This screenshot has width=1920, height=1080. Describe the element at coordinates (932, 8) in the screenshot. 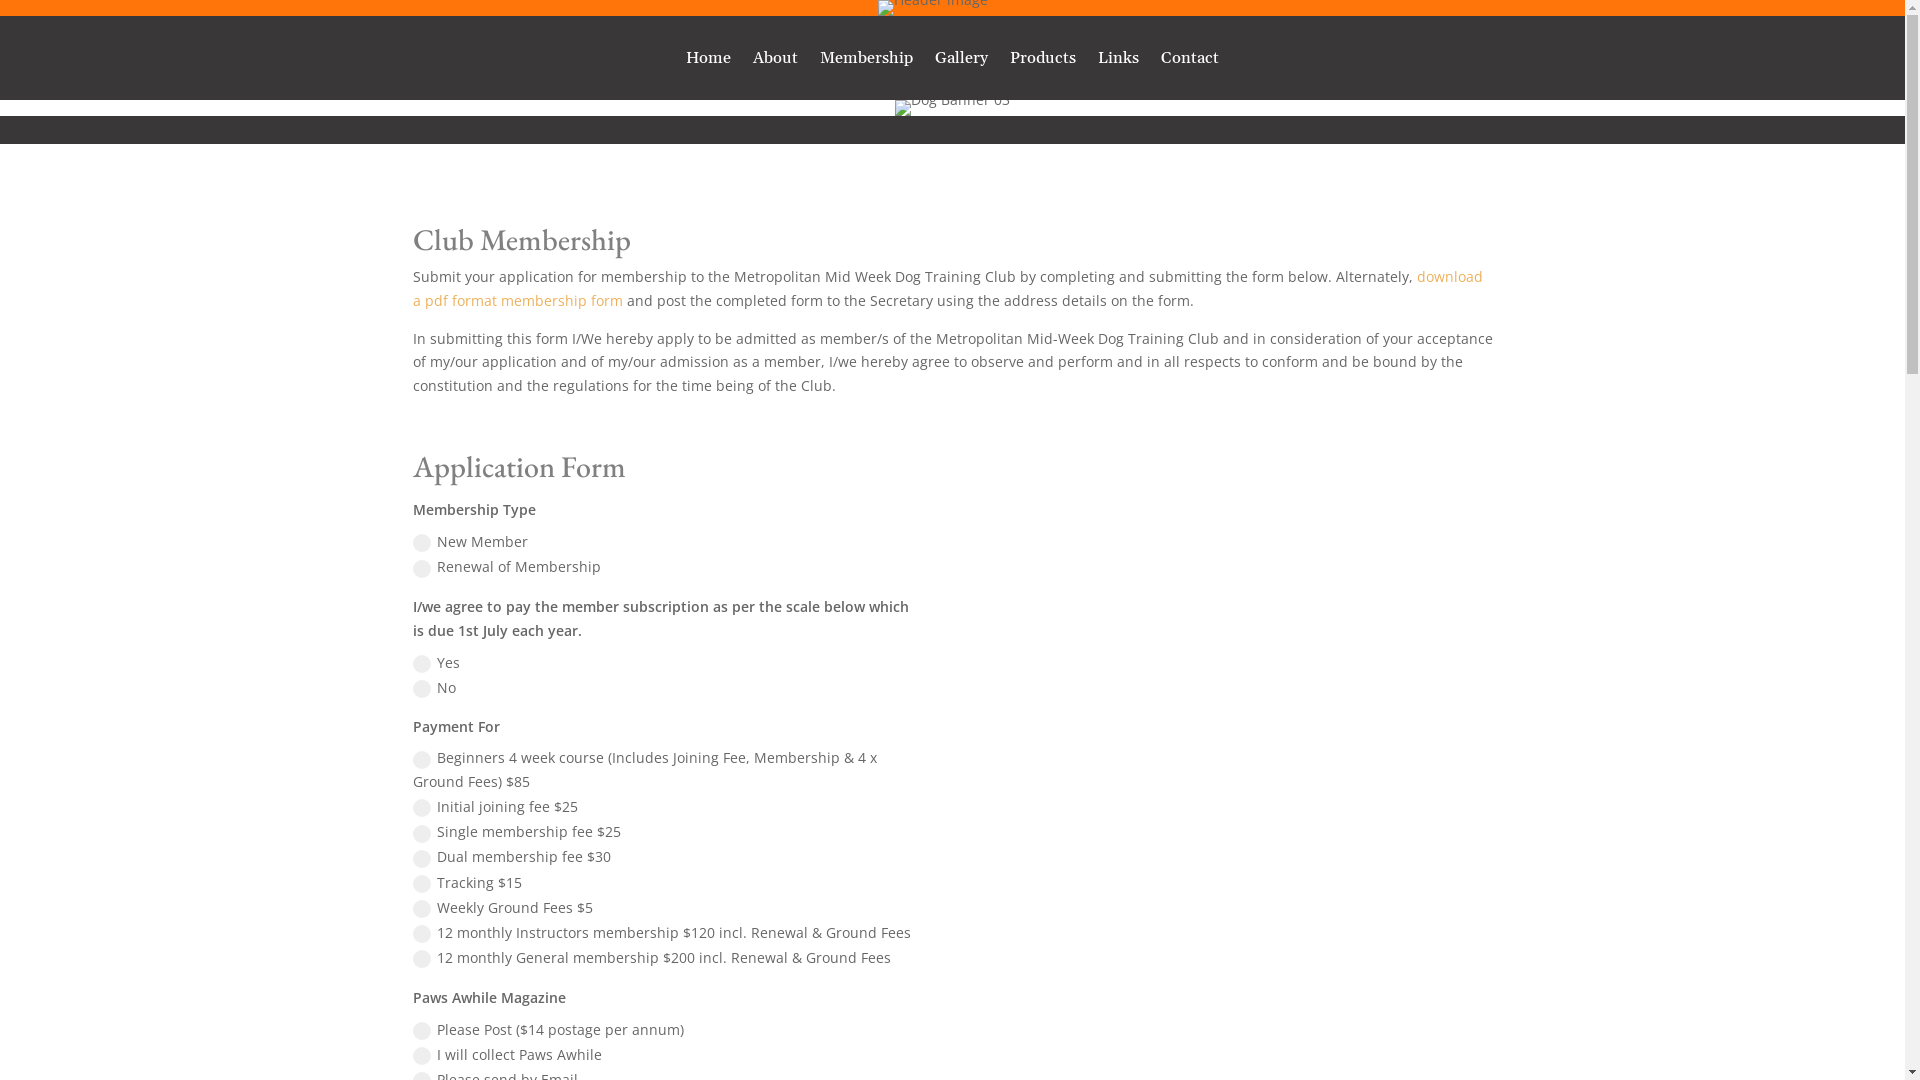

I see `dog_training_club` at that location.